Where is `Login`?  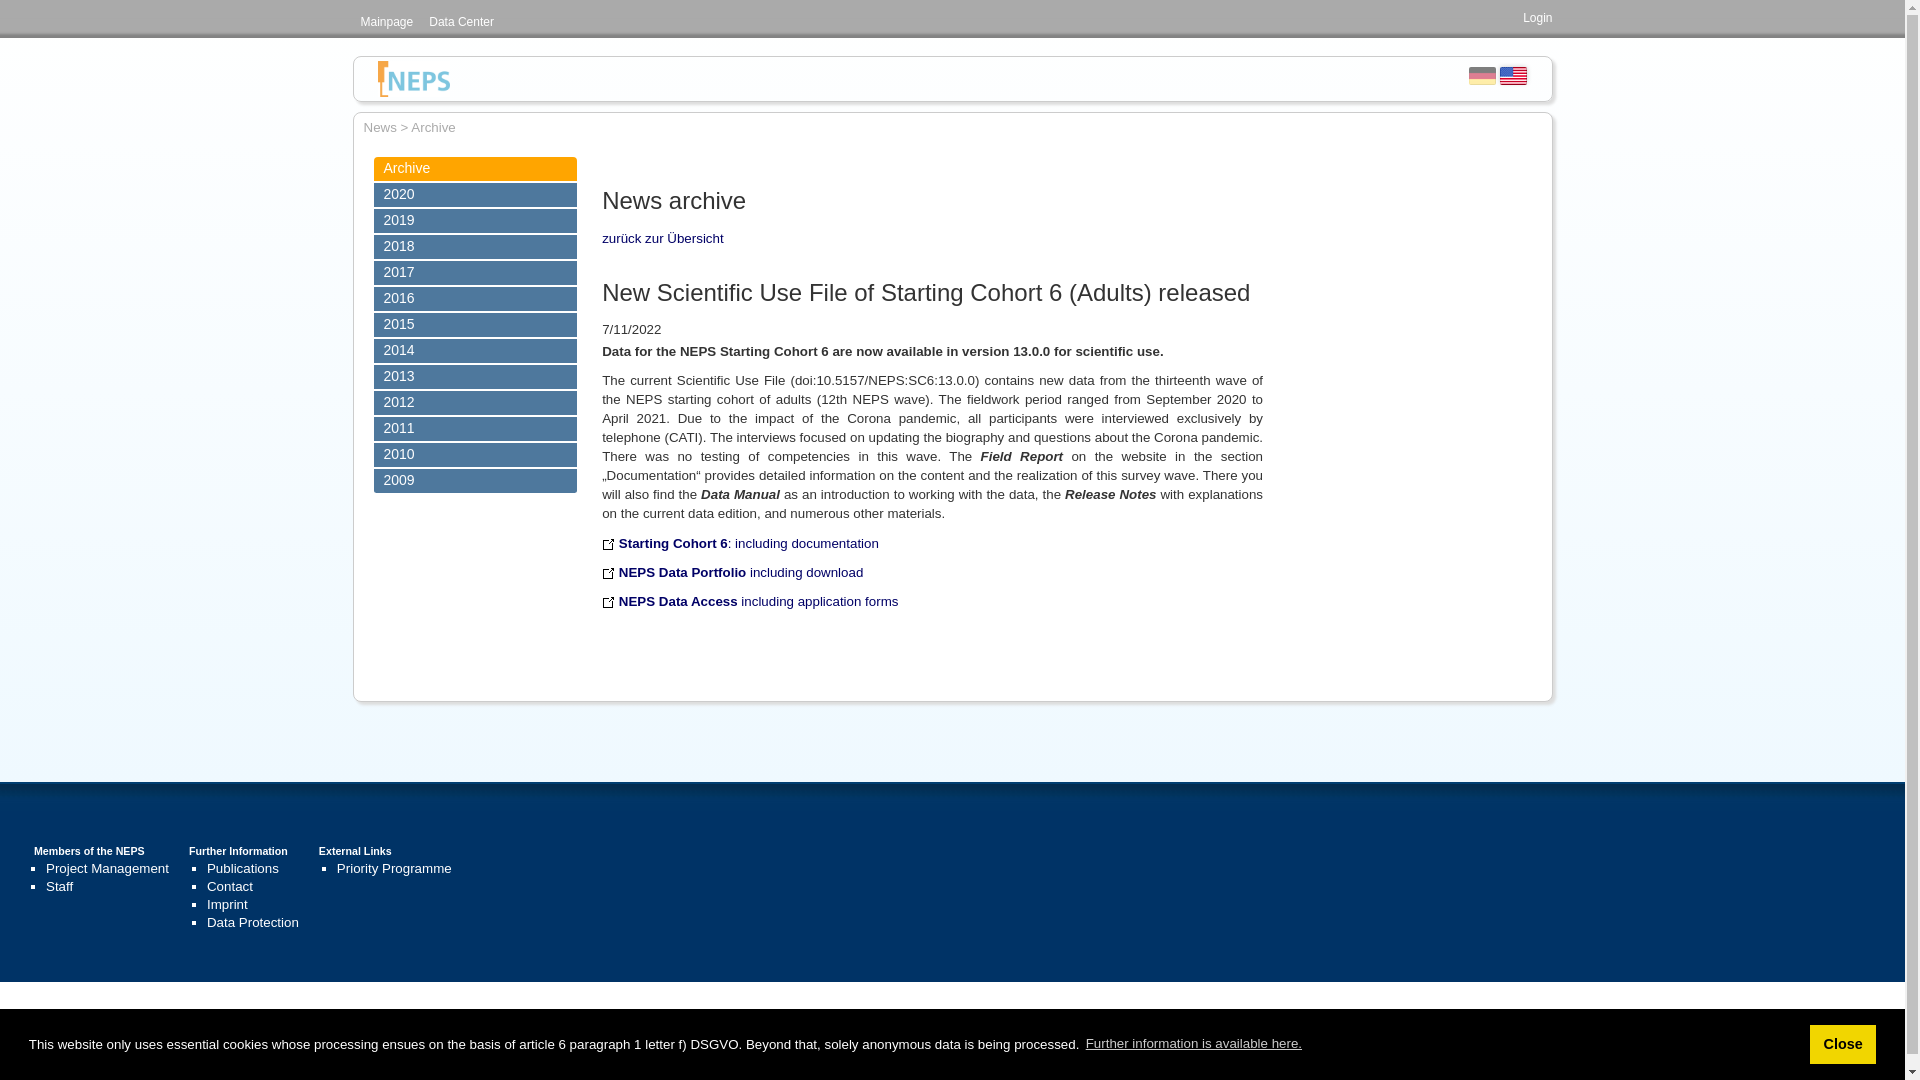
Login is located at coordinates (1536, 17).